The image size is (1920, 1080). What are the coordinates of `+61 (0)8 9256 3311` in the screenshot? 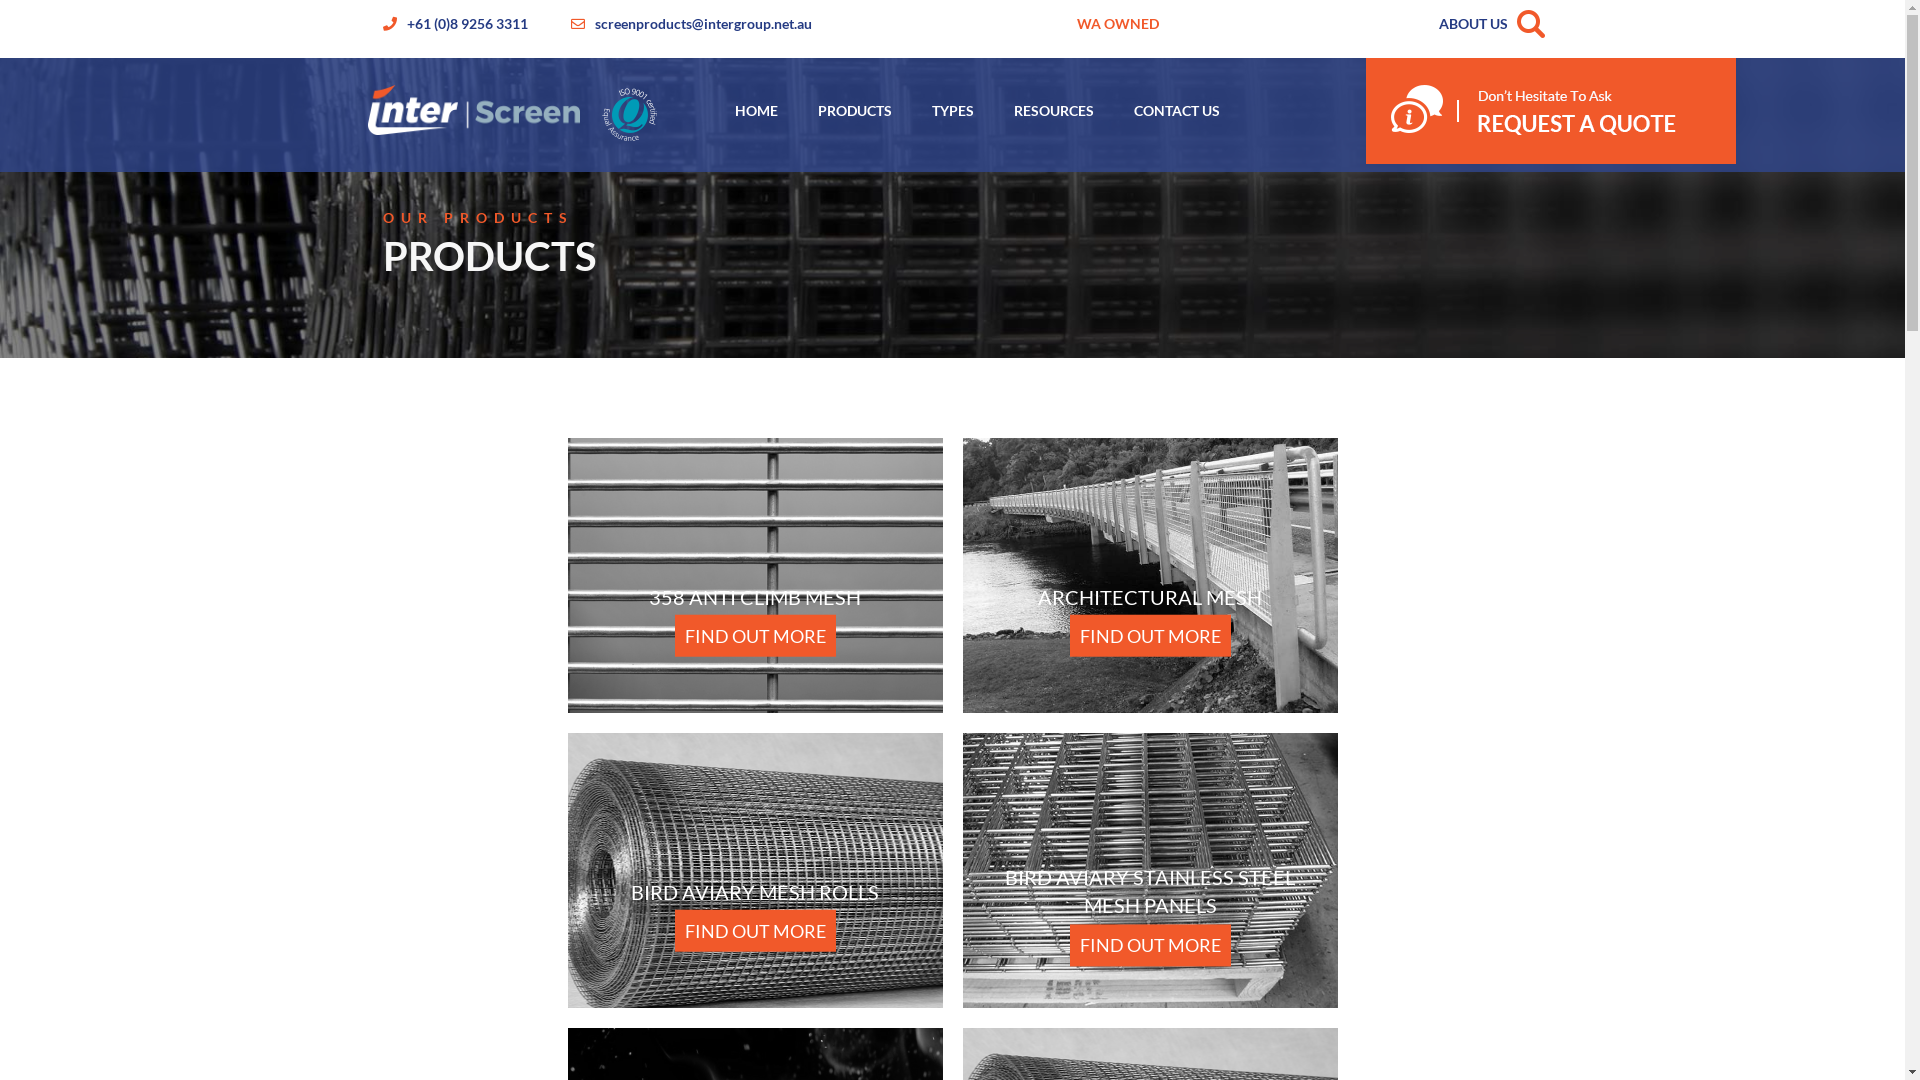 It's located at (466, 24).